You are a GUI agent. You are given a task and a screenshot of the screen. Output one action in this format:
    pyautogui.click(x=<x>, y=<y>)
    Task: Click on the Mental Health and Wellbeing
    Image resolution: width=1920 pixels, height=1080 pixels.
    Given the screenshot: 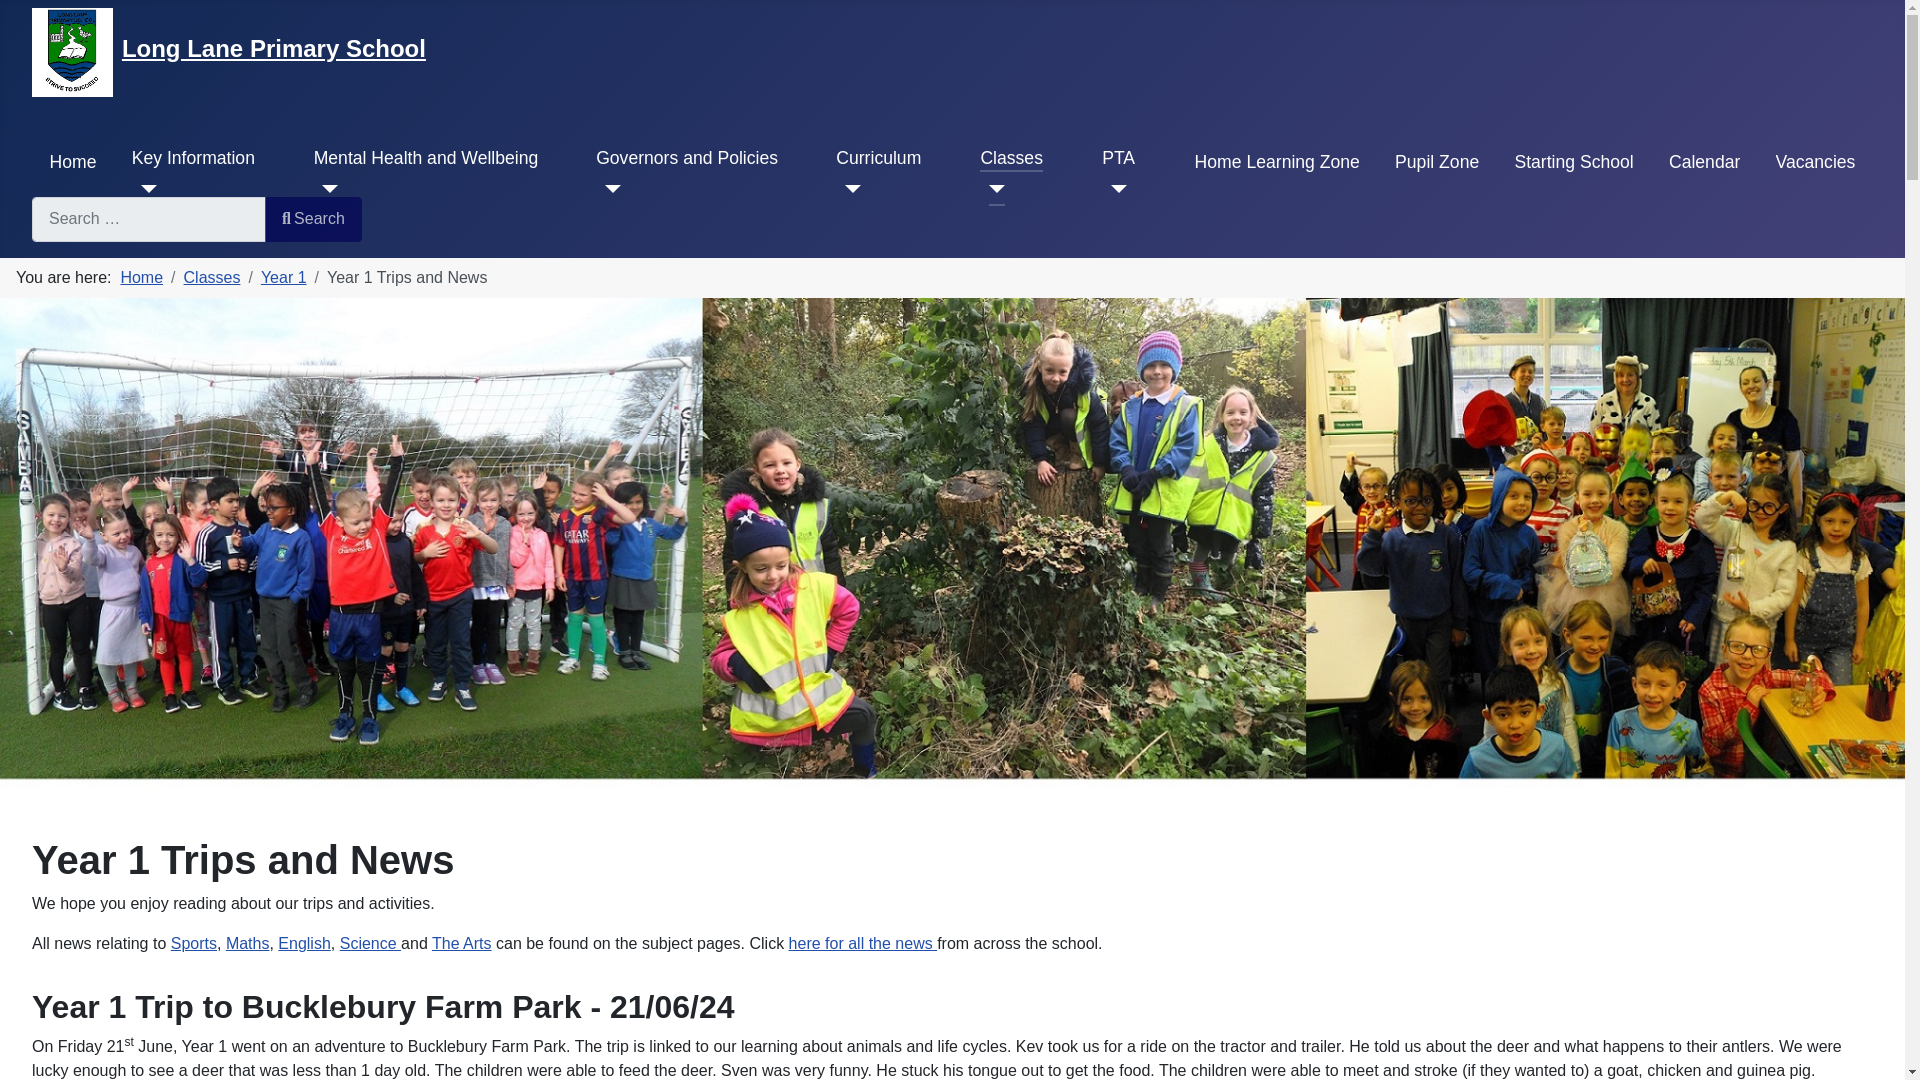 What is the action you would take?
    pyautogui.click(x=426, y=157)
    